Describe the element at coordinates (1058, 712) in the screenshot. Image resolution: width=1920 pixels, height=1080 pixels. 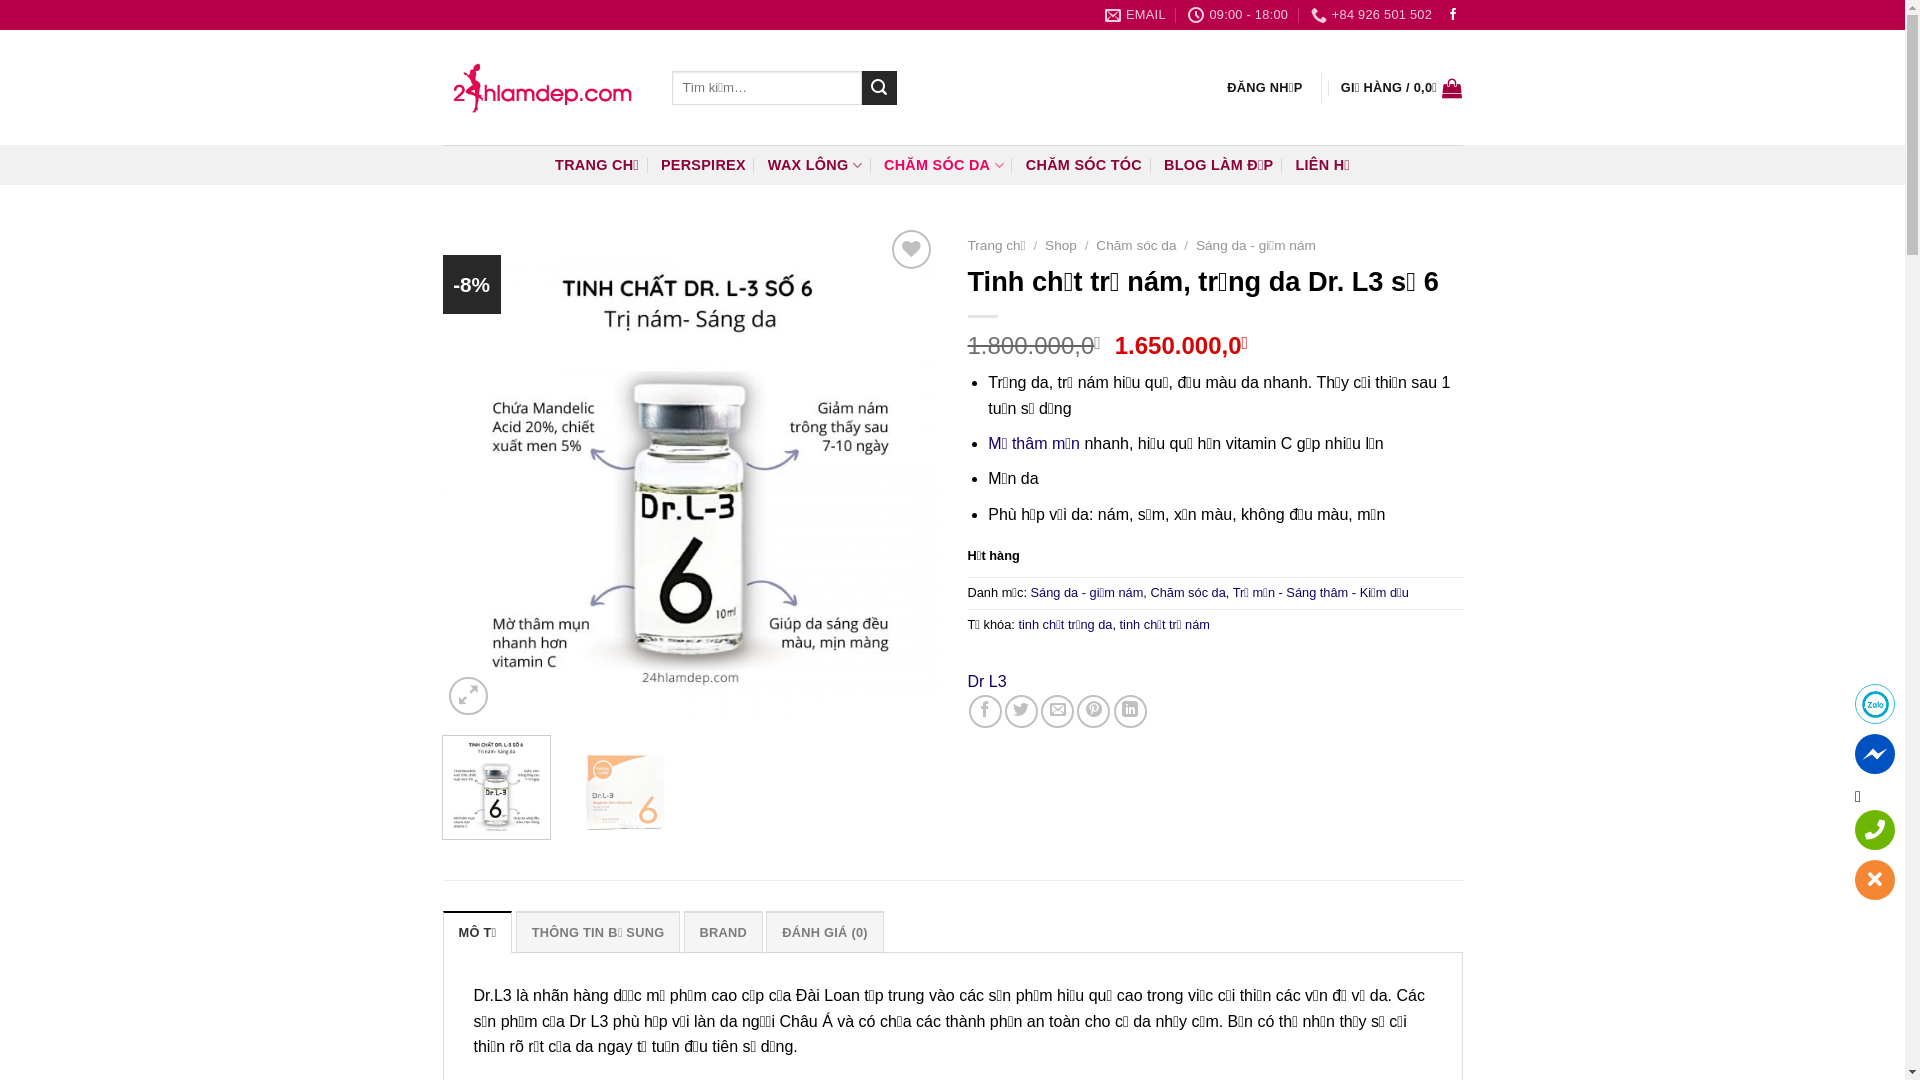
I see `Email to a Friend` at that location.